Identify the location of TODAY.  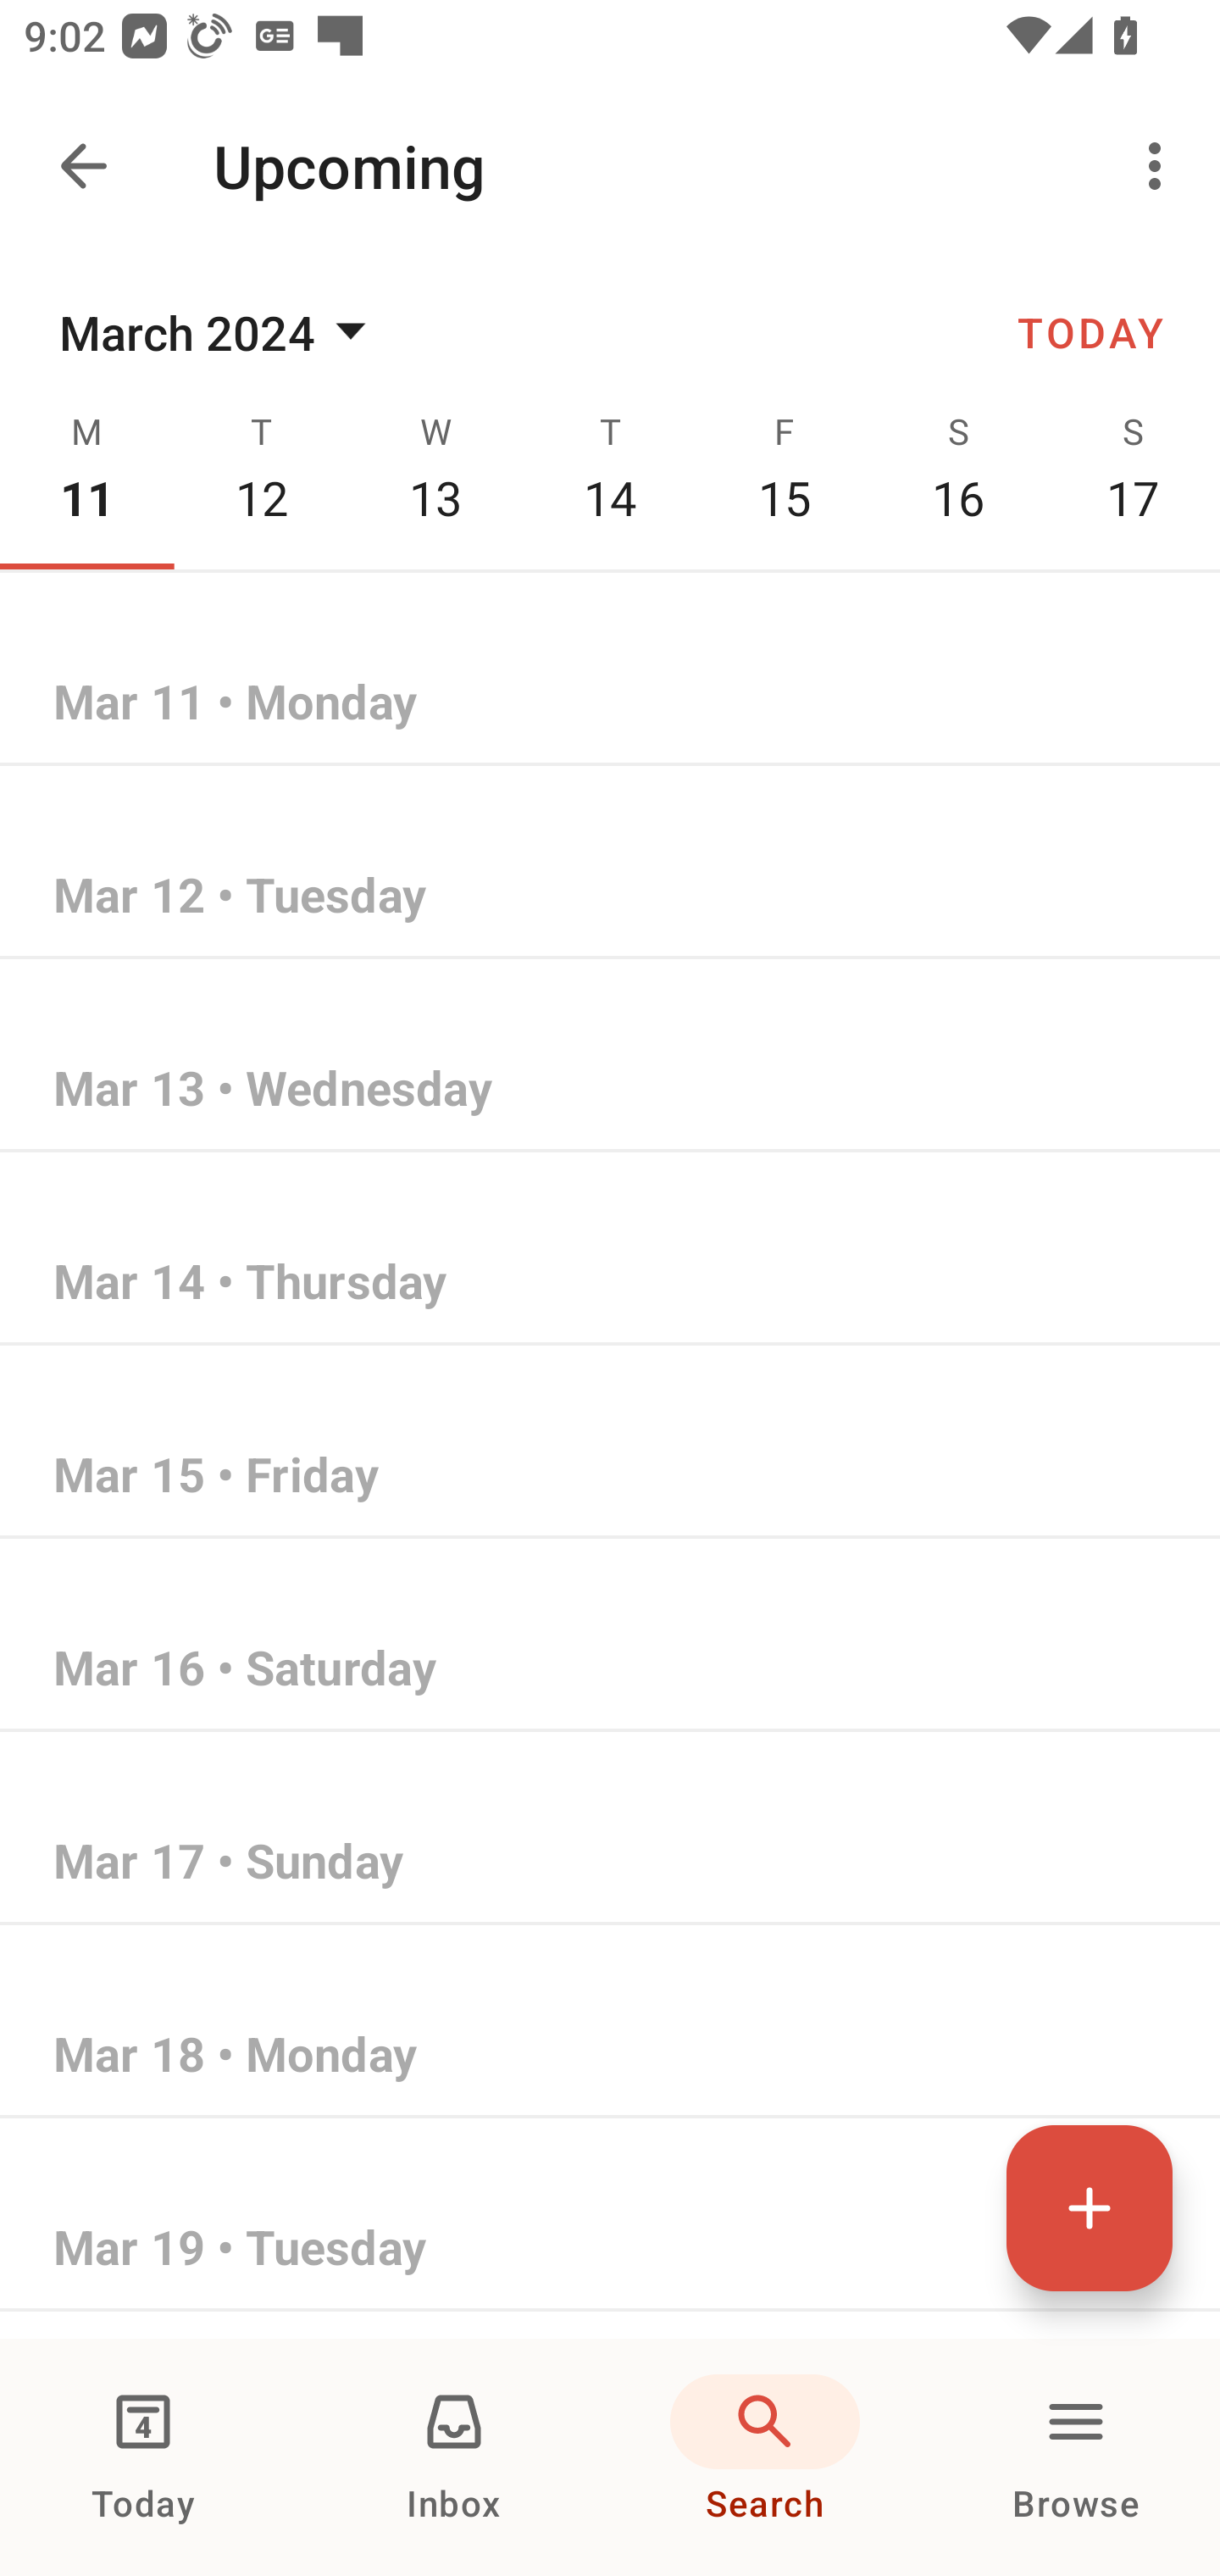
(1090, 332).